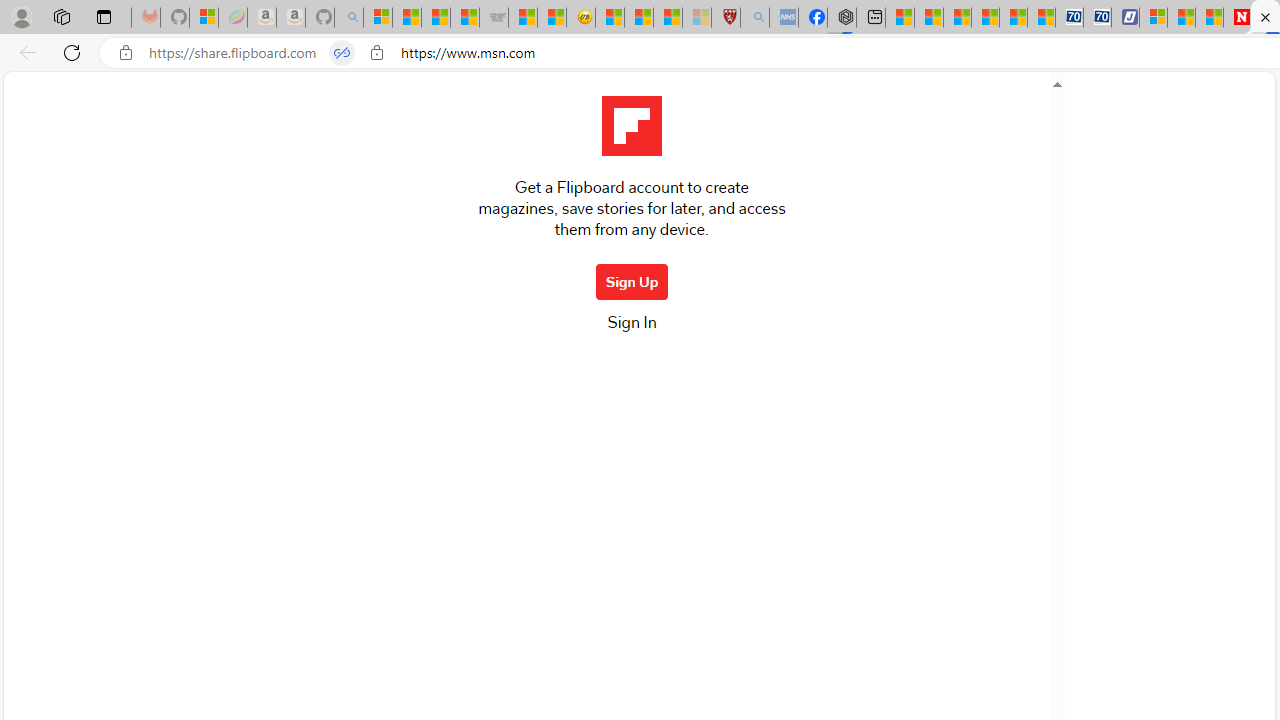 This screenshot has width=1280, height=720. Describe the element at coordinates (668, 18) in the screenshot. I see `Science - MSN` at that location.